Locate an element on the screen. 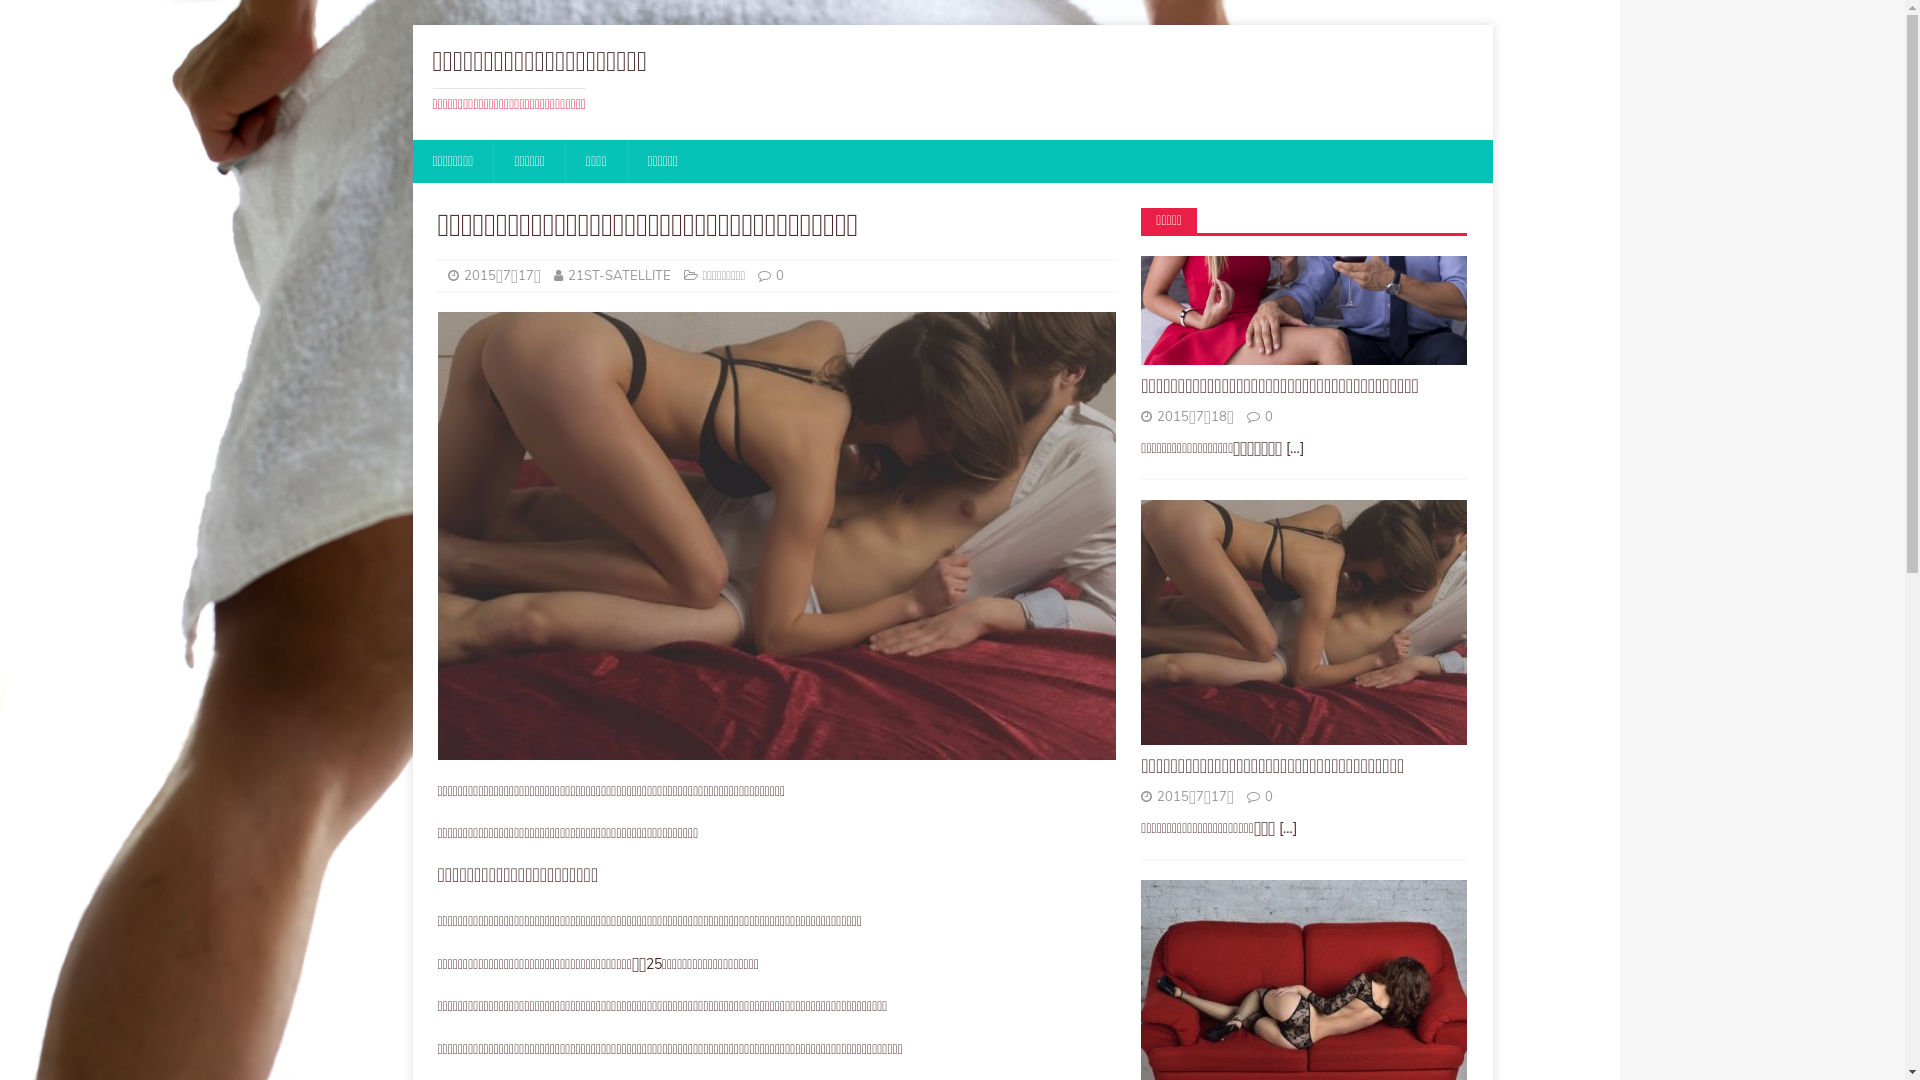 This screenshot has width=1920, height=1080. 3371780729269367 is located at coordinates (777, 536).